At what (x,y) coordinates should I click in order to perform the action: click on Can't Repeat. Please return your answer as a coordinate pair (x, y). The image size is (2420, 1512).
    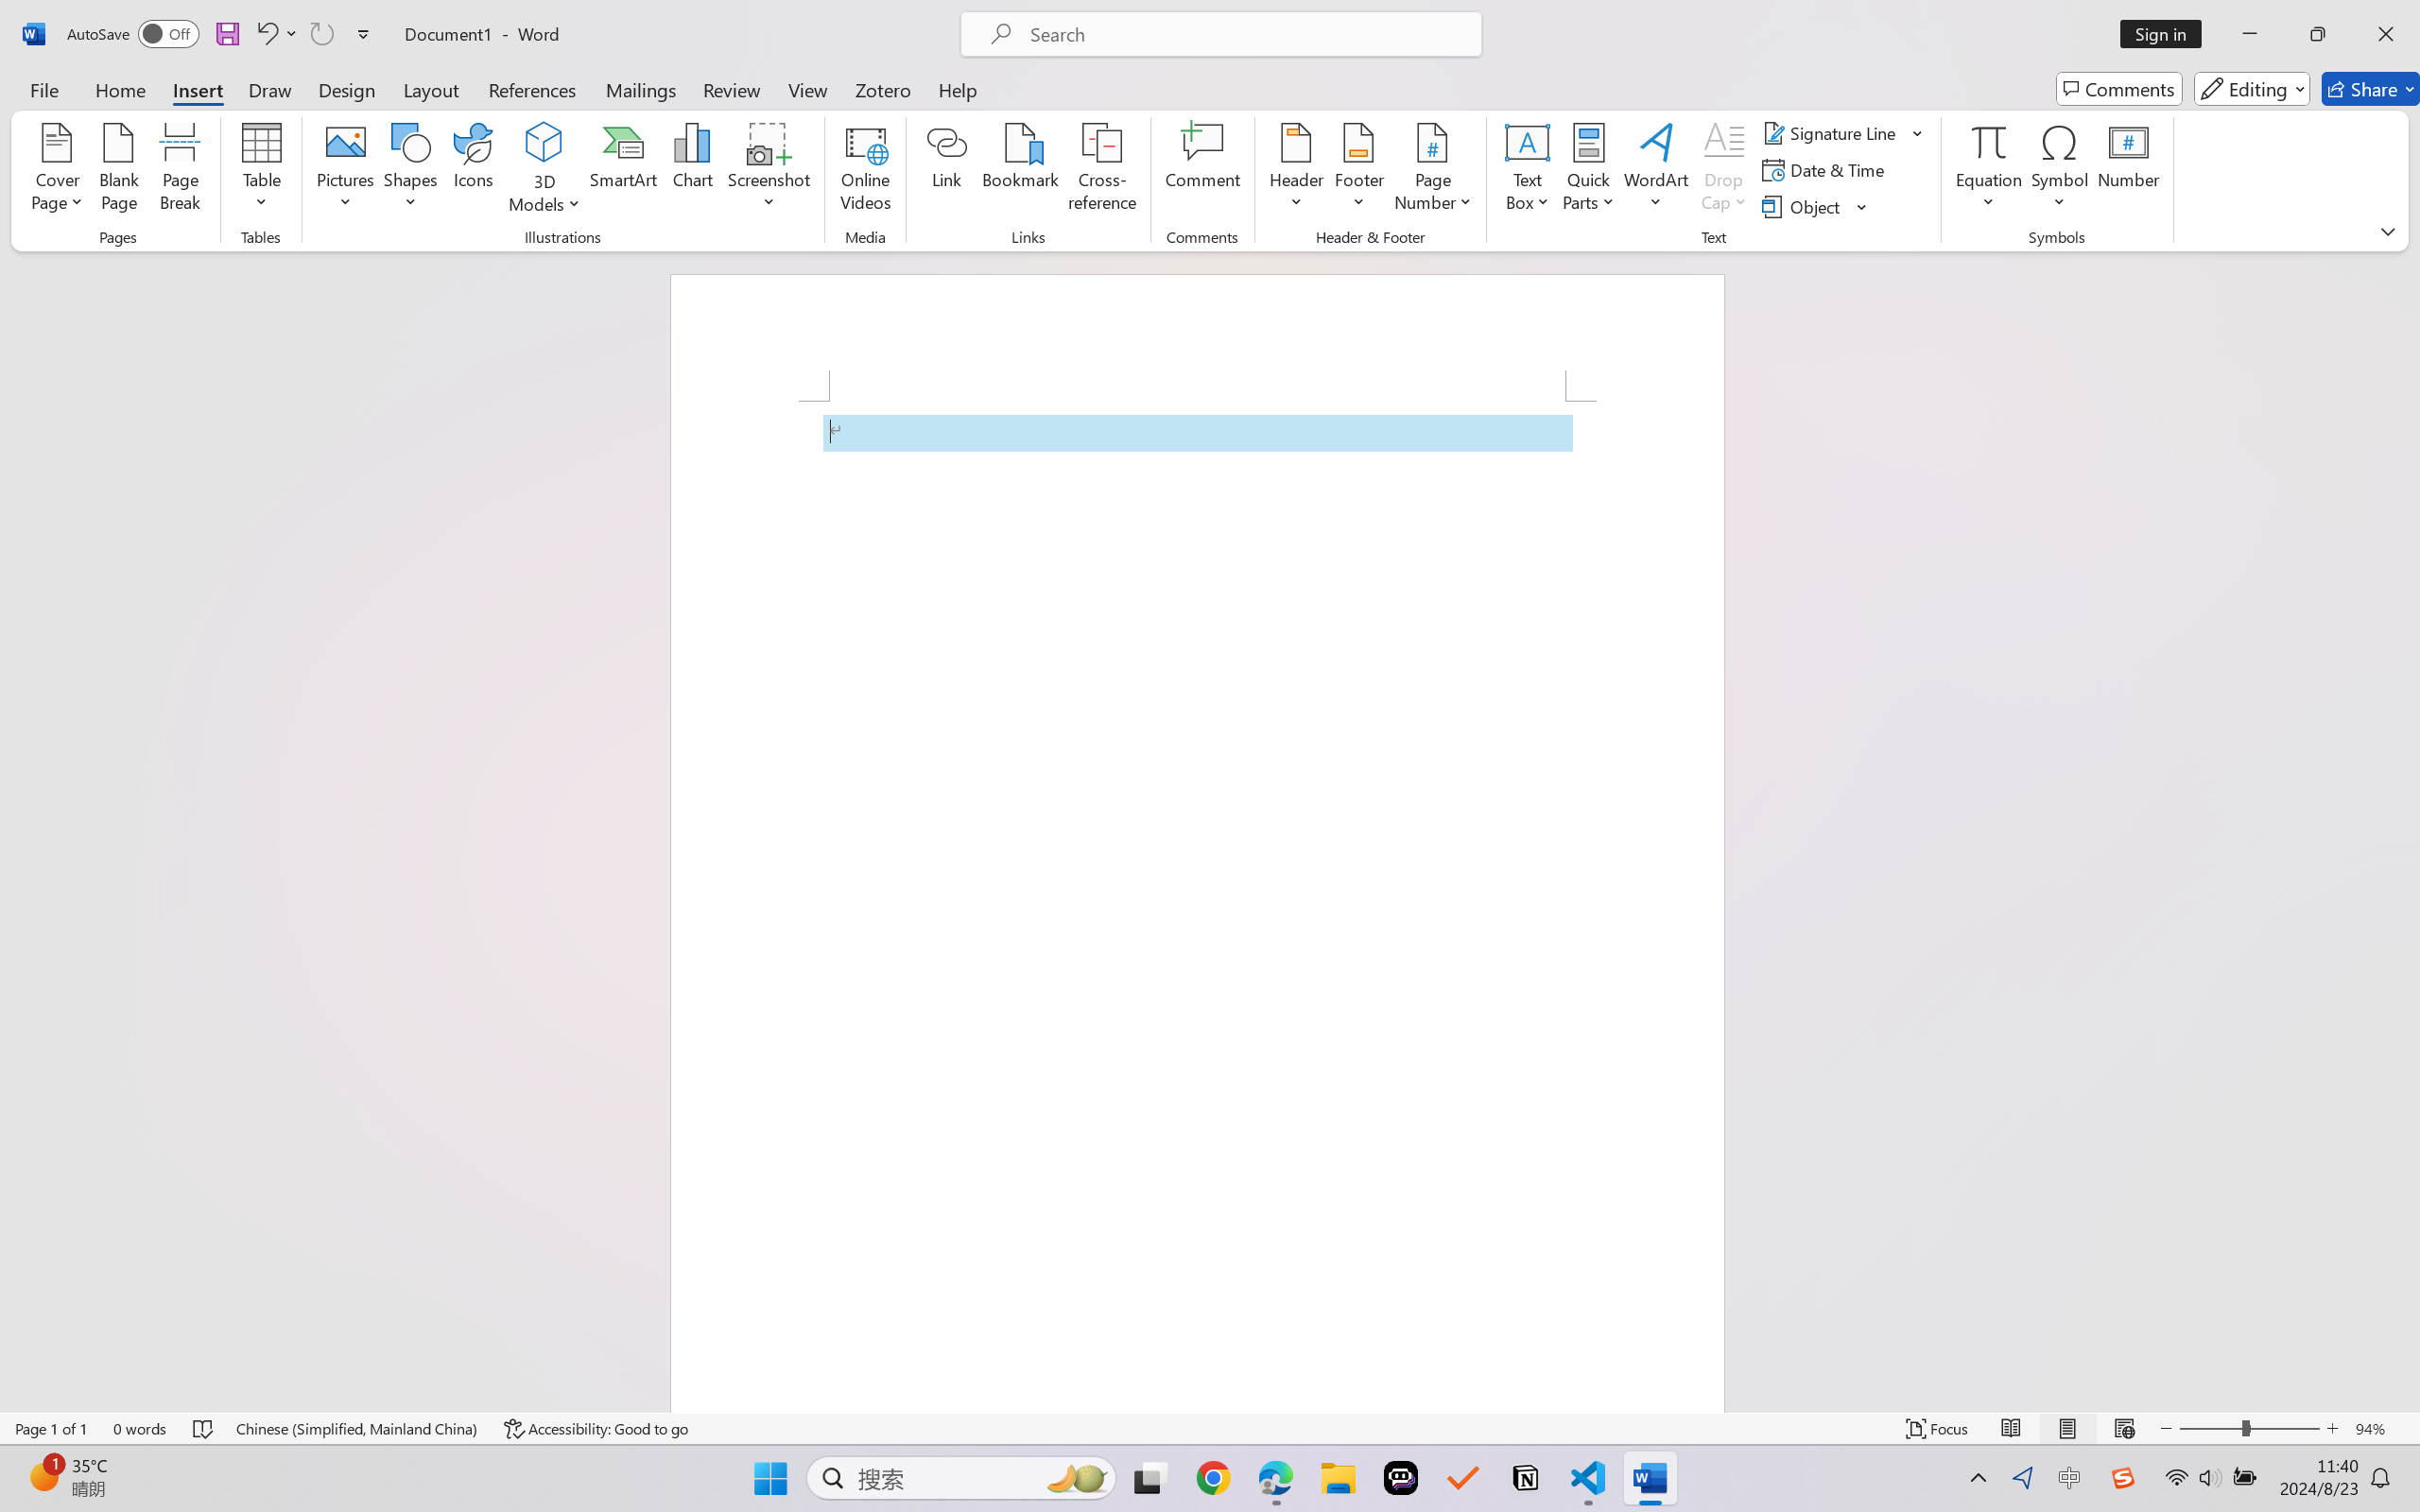
    Looking at the image, I should click on (321, 34).